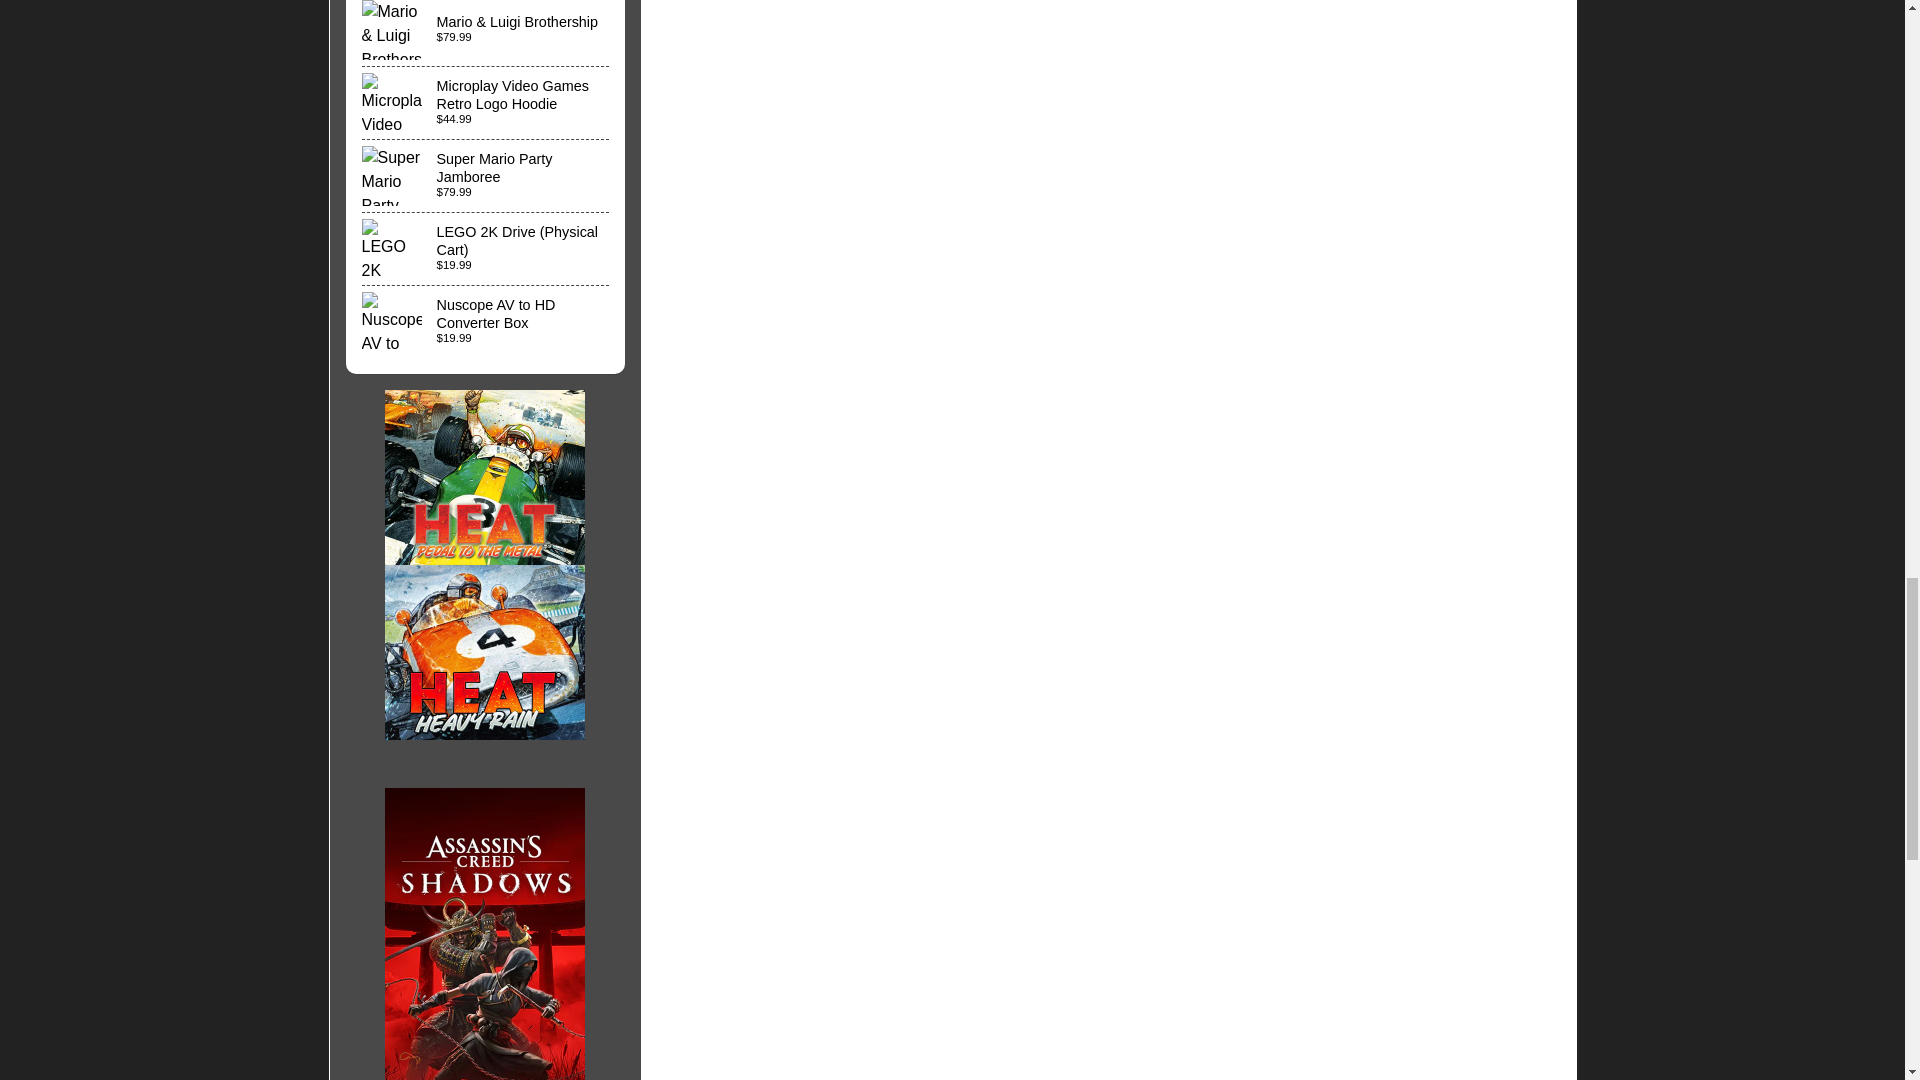 The width and height of the screenshot is (1920, 1080). I want to click on Microplay Video Games Retro Logo Hoodie, so click(486, 102).